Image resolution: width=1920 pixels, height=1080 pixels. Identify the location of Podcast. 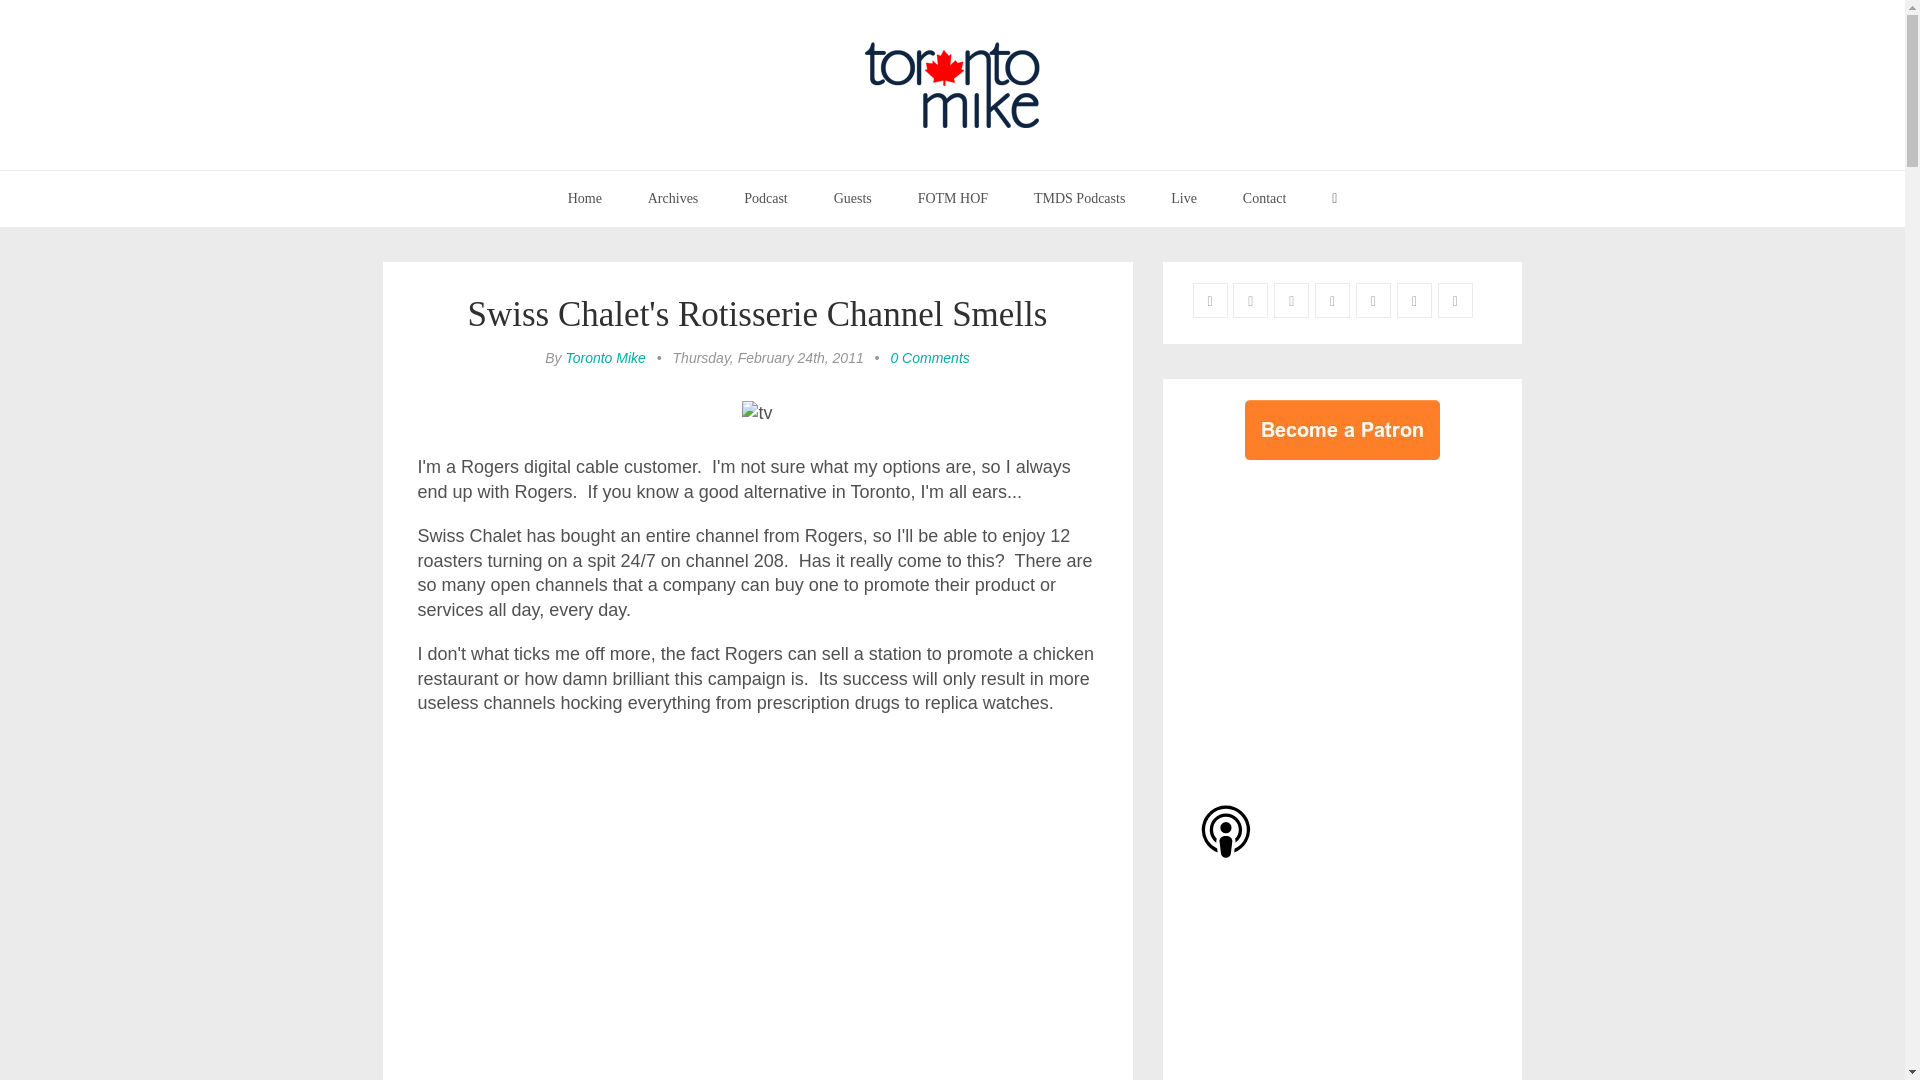
(766, 198).